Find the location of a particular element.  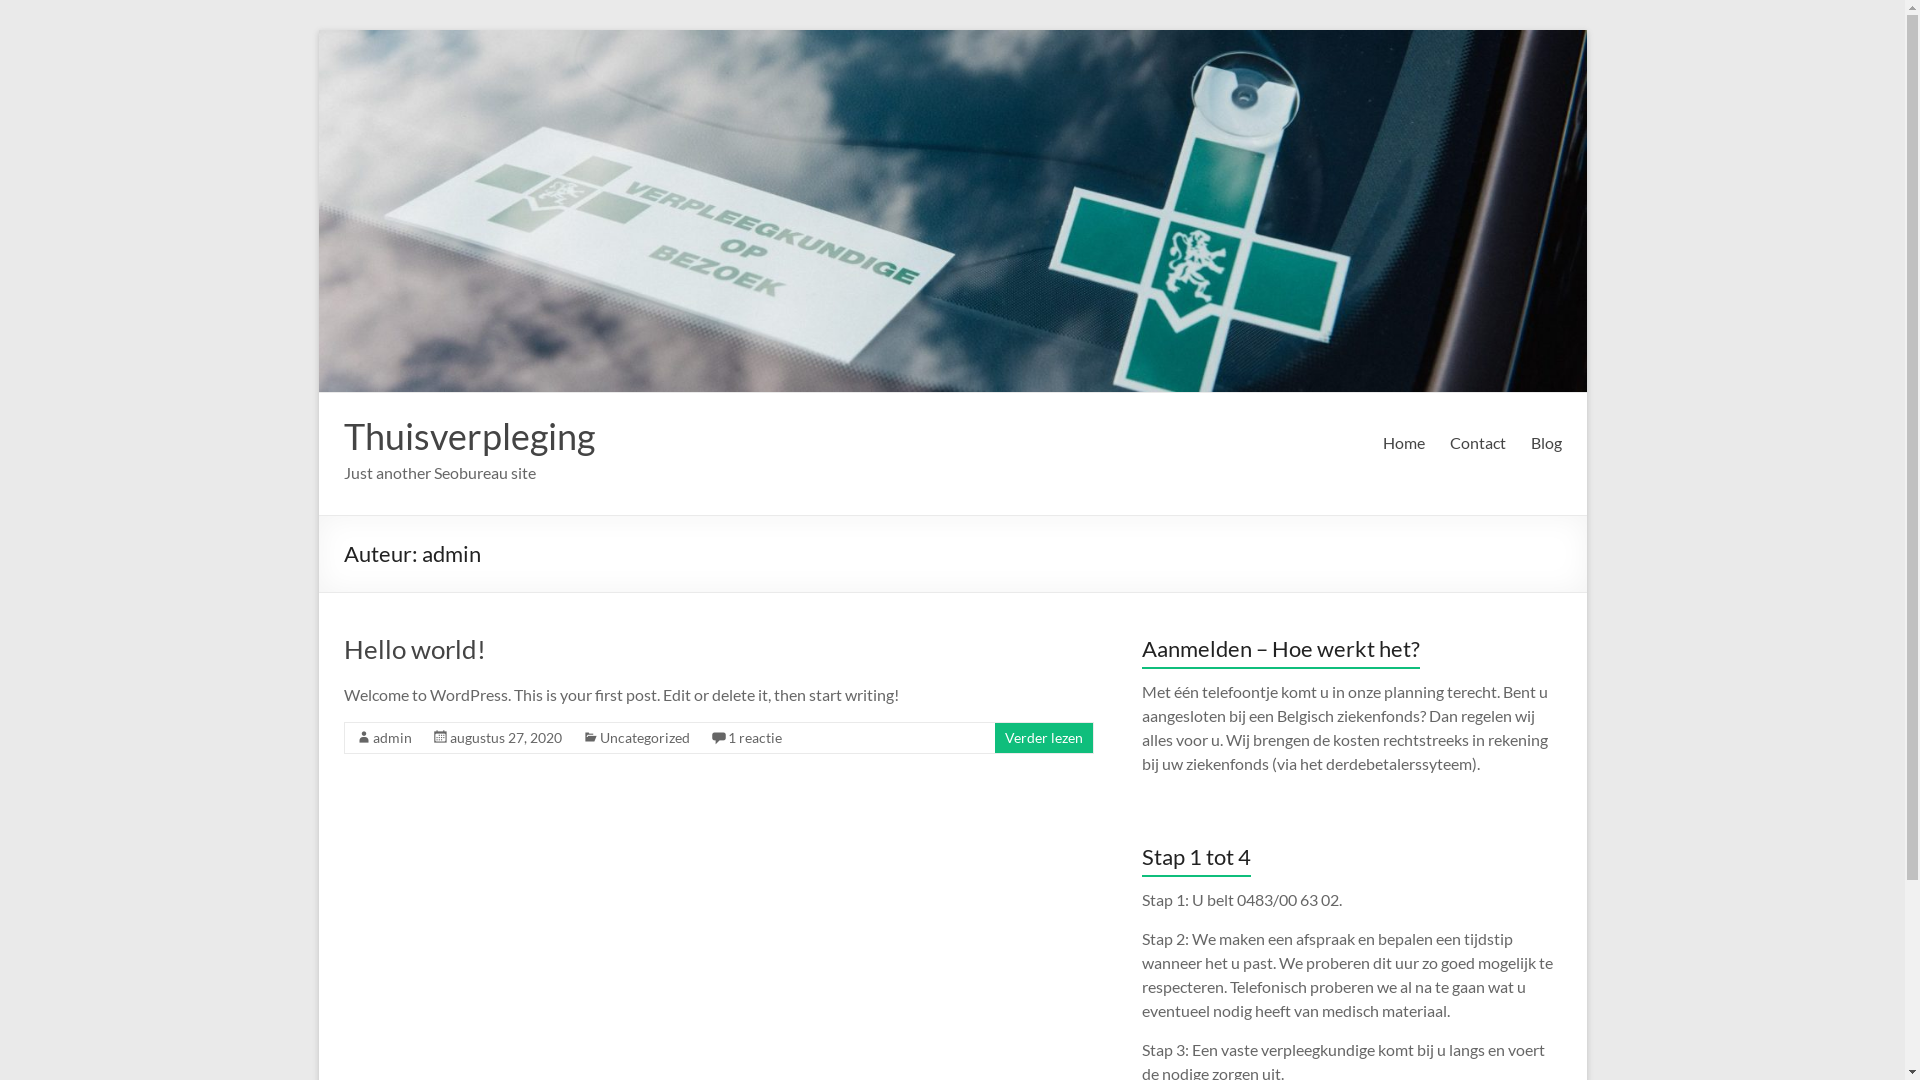

Ga naar inhoud is located at coordinates (318, 30).